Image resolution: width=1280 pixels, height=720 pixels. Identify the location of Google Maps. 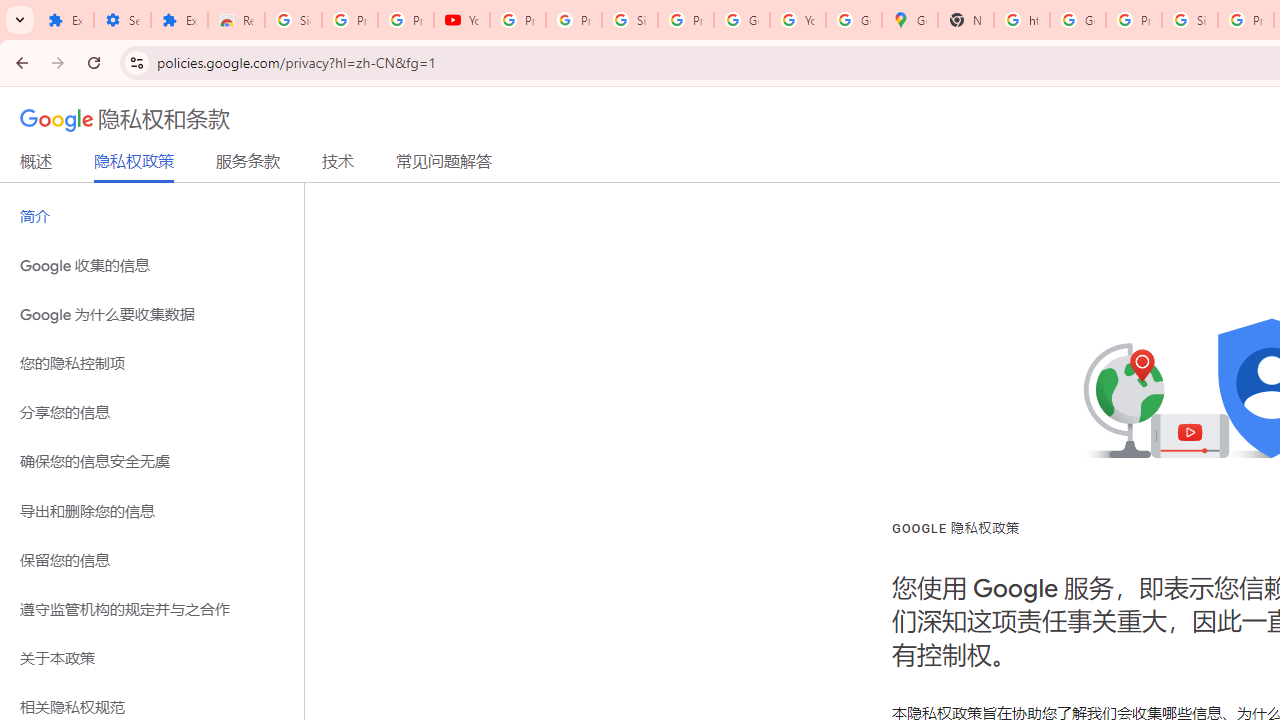
(910, 20).